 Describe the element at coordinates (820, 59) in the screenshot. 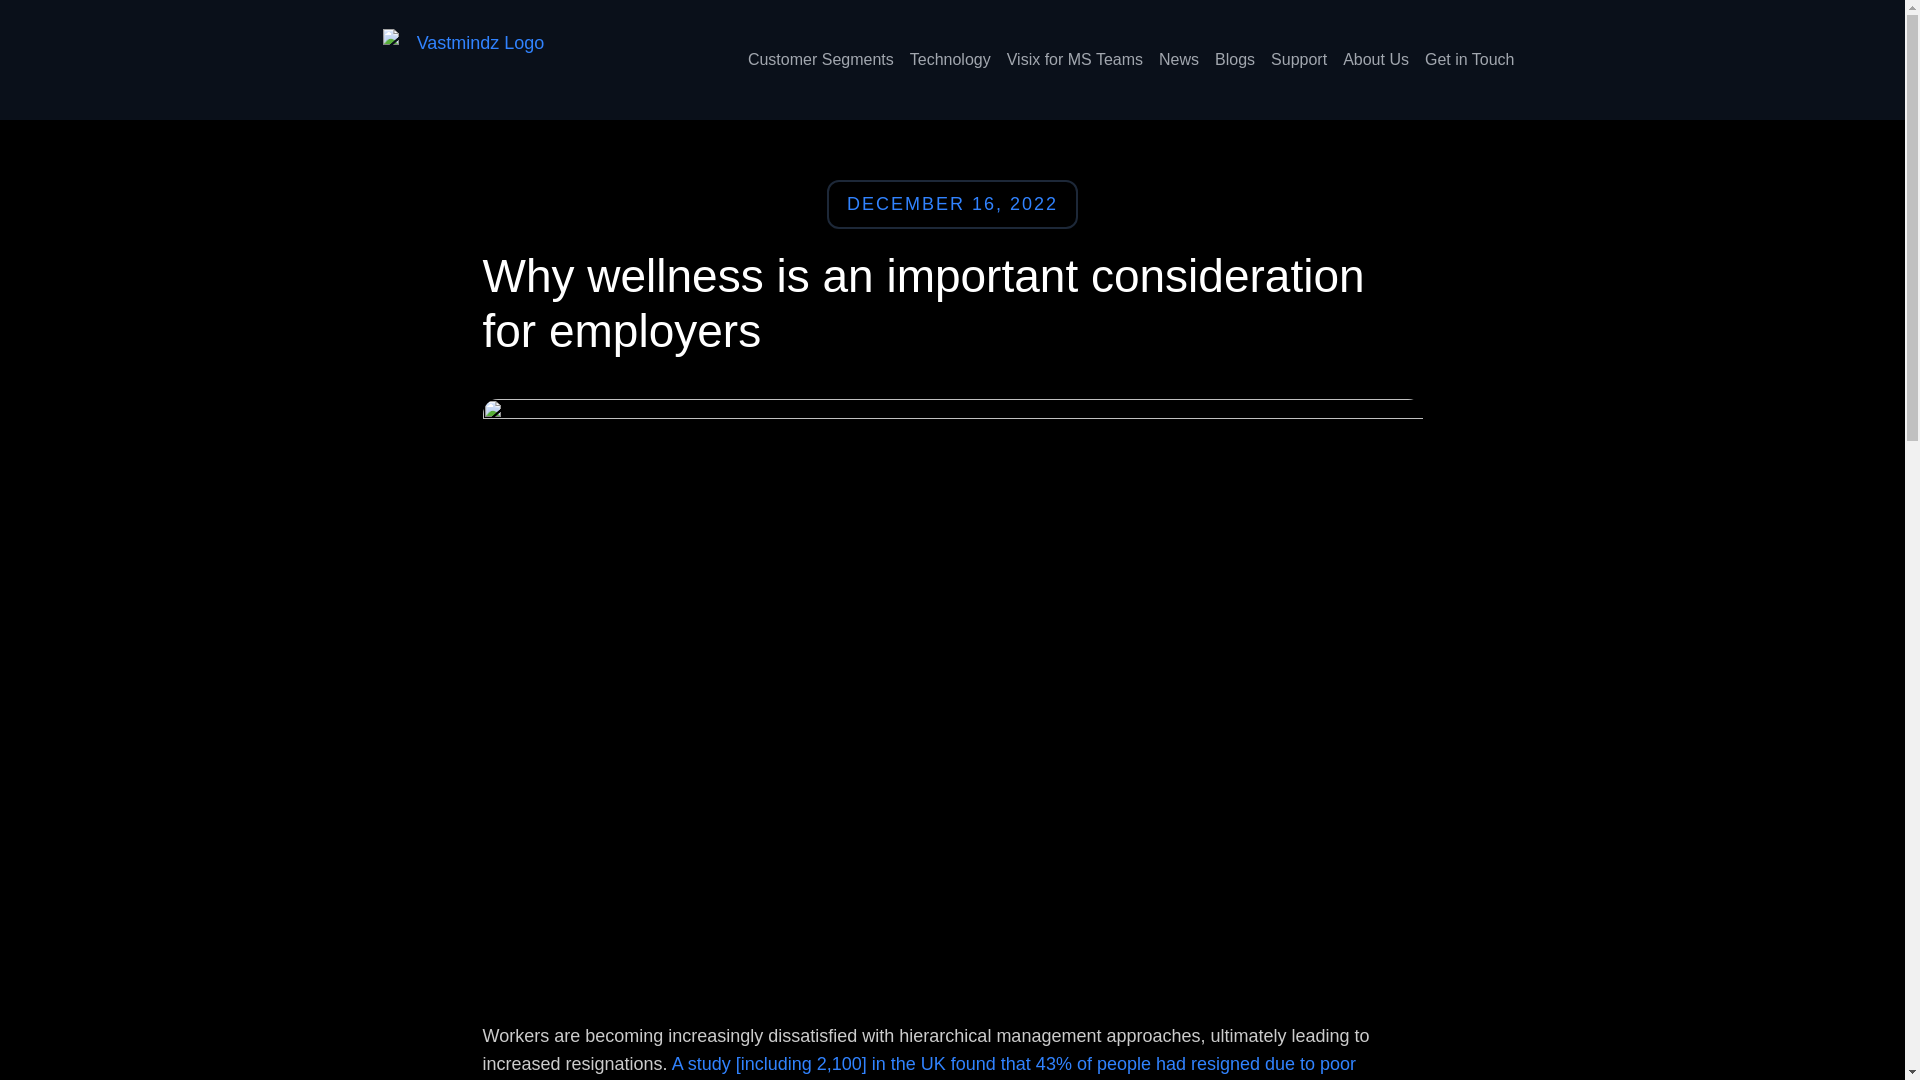

I see `Customer Segments` at that location.